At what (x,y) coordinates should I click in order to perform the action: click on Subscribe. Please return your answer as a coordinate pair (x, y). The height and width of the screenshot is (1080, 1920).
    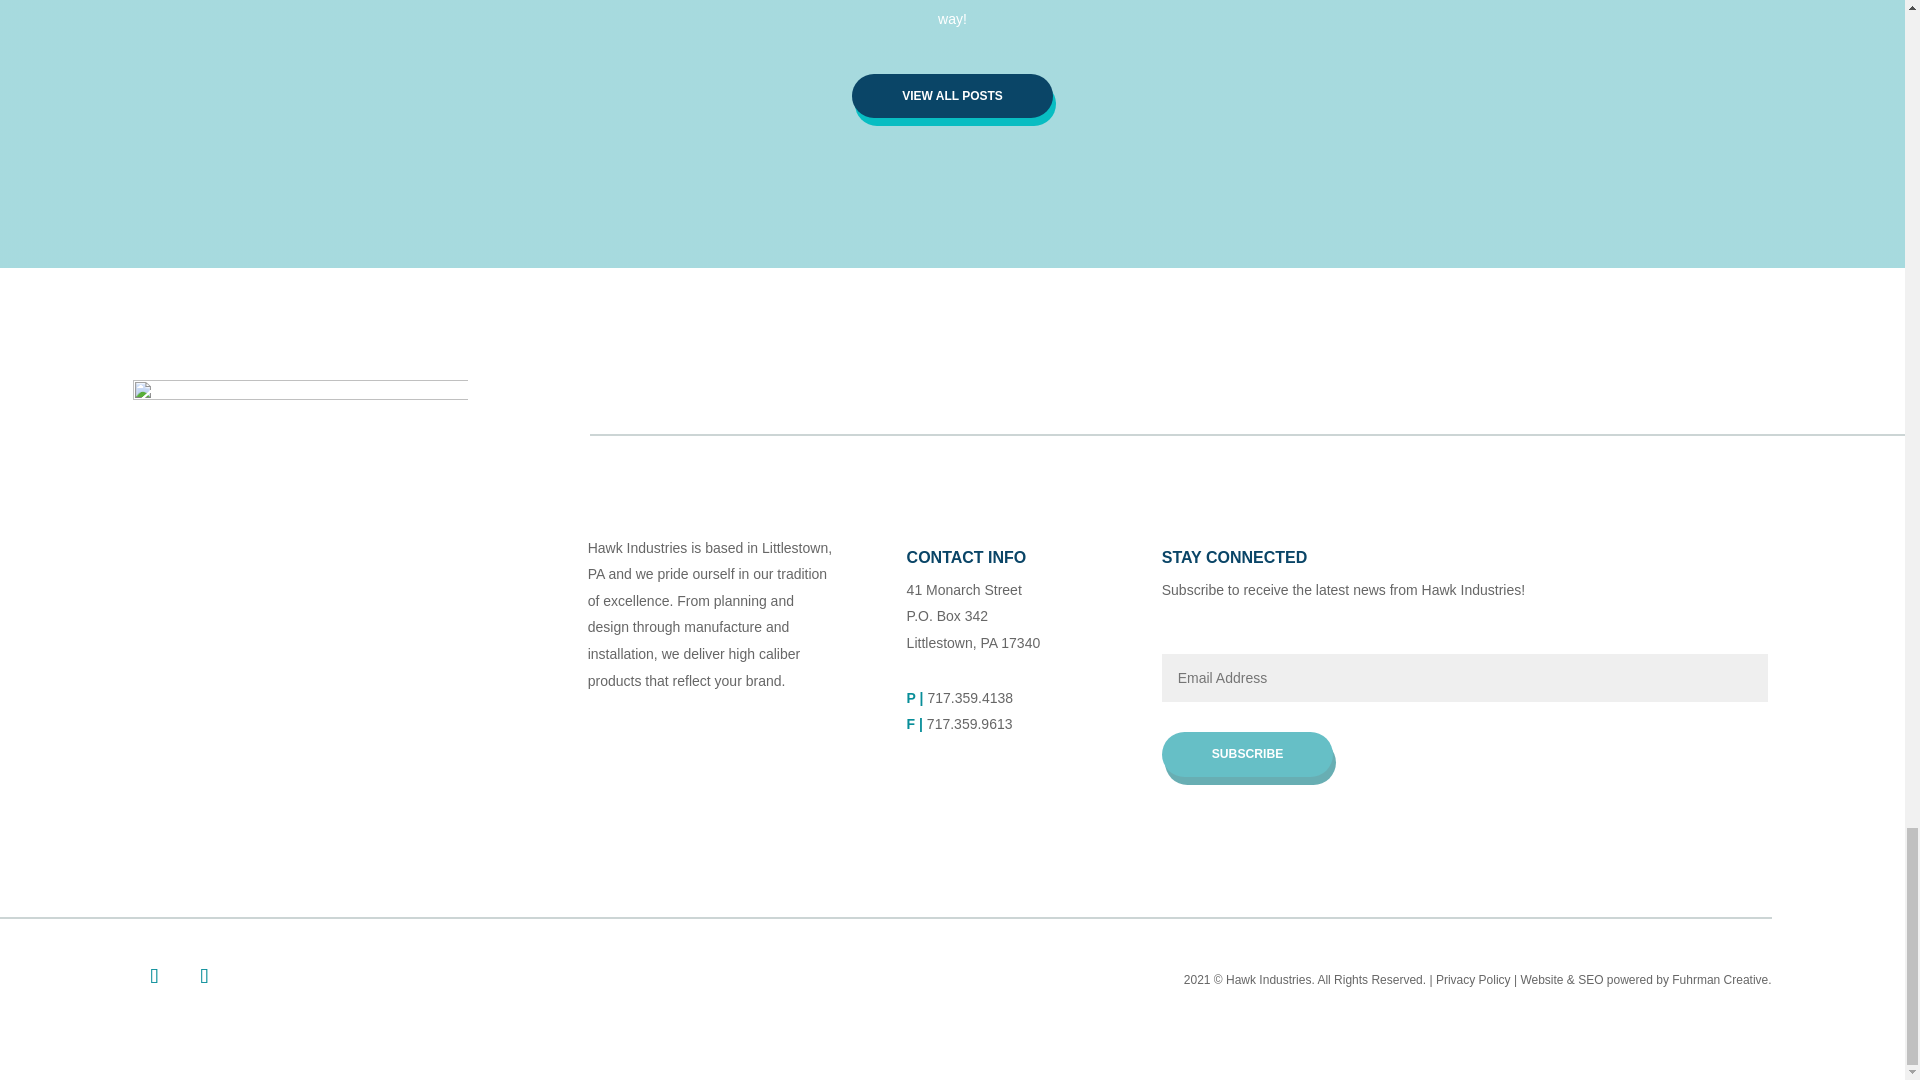
    Looking at the image, I should click on (1248, 754).